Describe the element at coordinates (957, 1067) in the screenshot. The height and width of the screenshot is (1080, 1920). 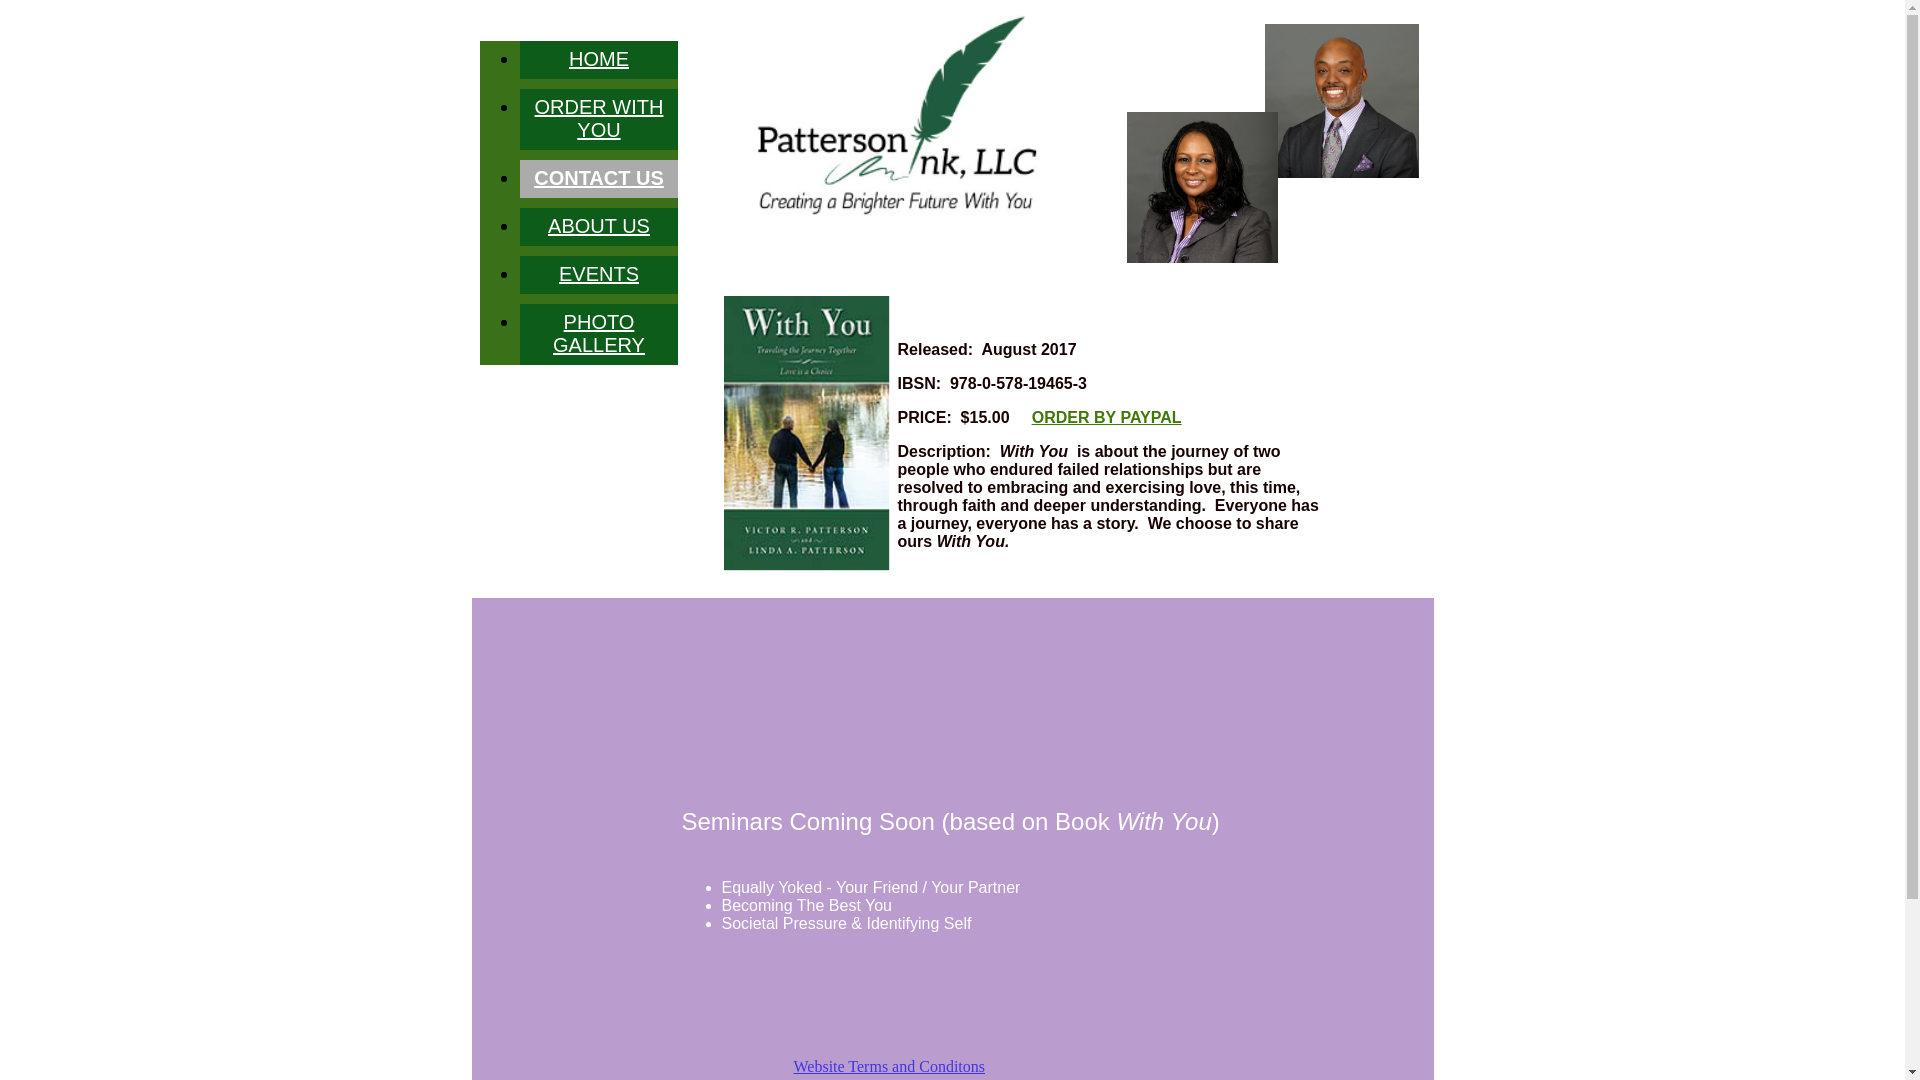
I see `Website Terms and Conditons` at that location.